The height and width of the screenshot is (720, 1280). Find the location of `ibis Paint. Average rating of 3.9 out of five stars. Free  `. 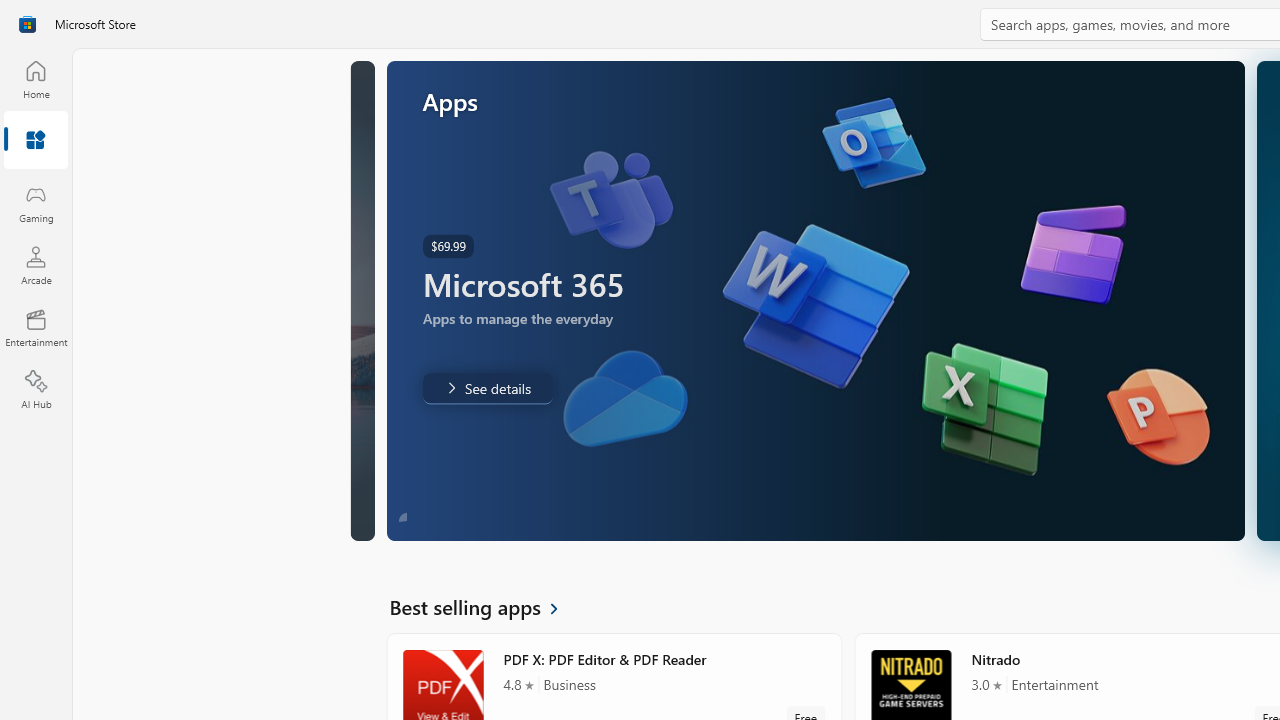

ibis Paint. Average rating of 3.9 out of five stars. Free   is located at coordinates (730, 548).